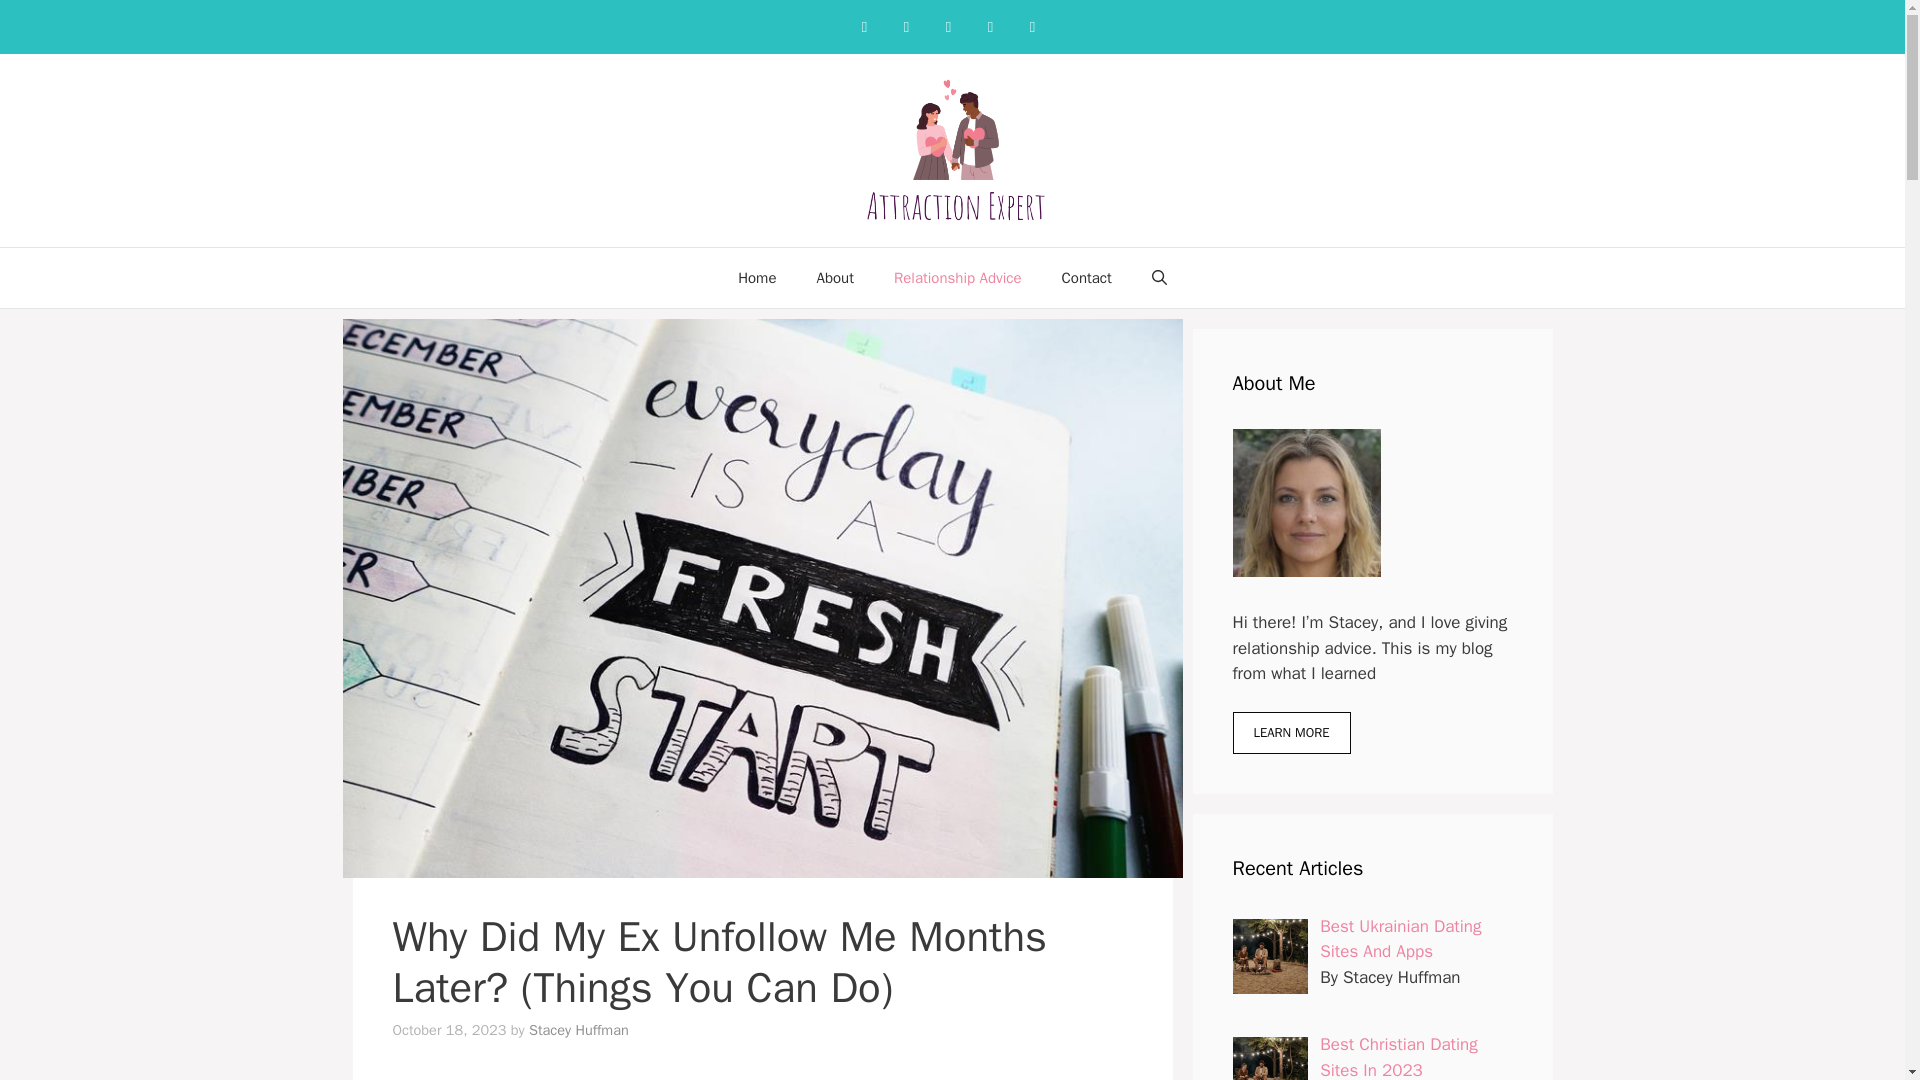 The height and width of the screenshot is (1080, 1920). Describe the element at coordinates (757, 278) in the screenshot. I see `Home` at that location.